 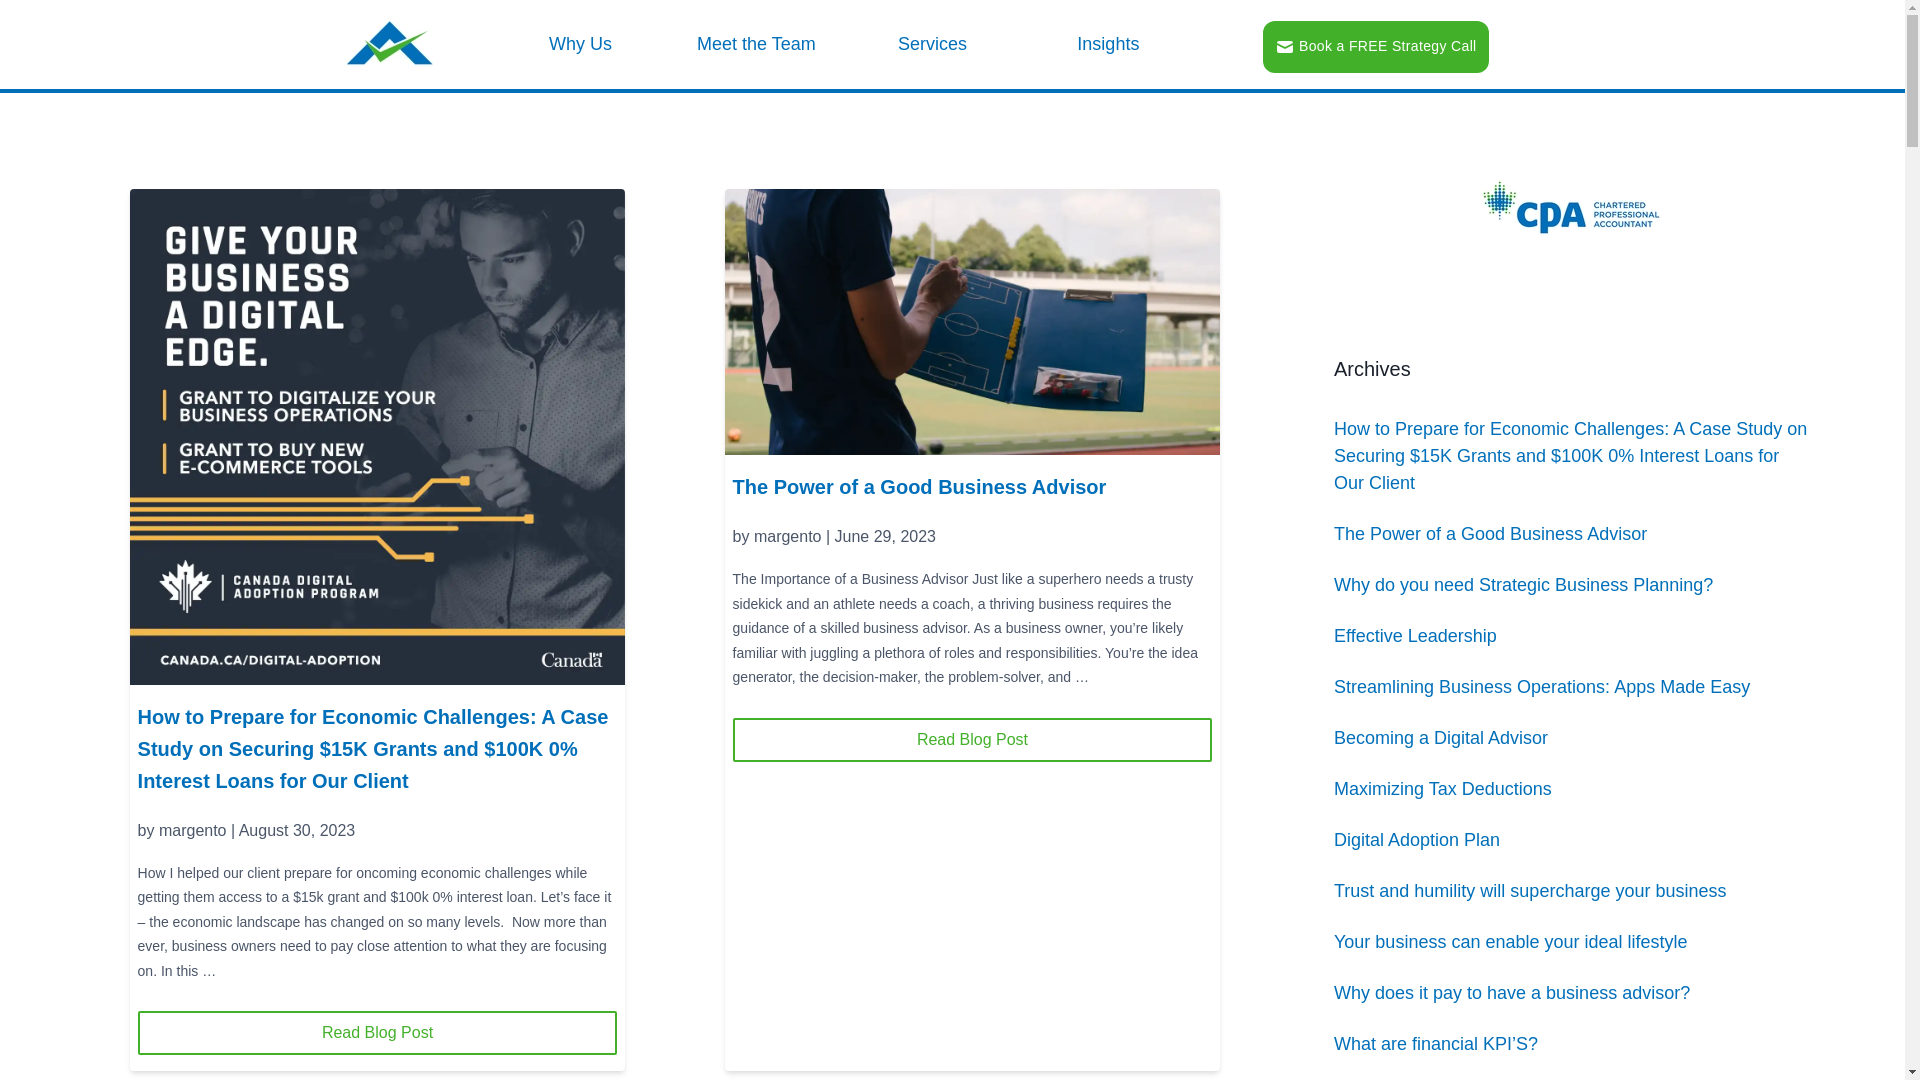 What do you see at coordinates (1376, 46) in the screenshot?
I see `Book a FREE Strategy Call` at bounding box center [1376, 46].